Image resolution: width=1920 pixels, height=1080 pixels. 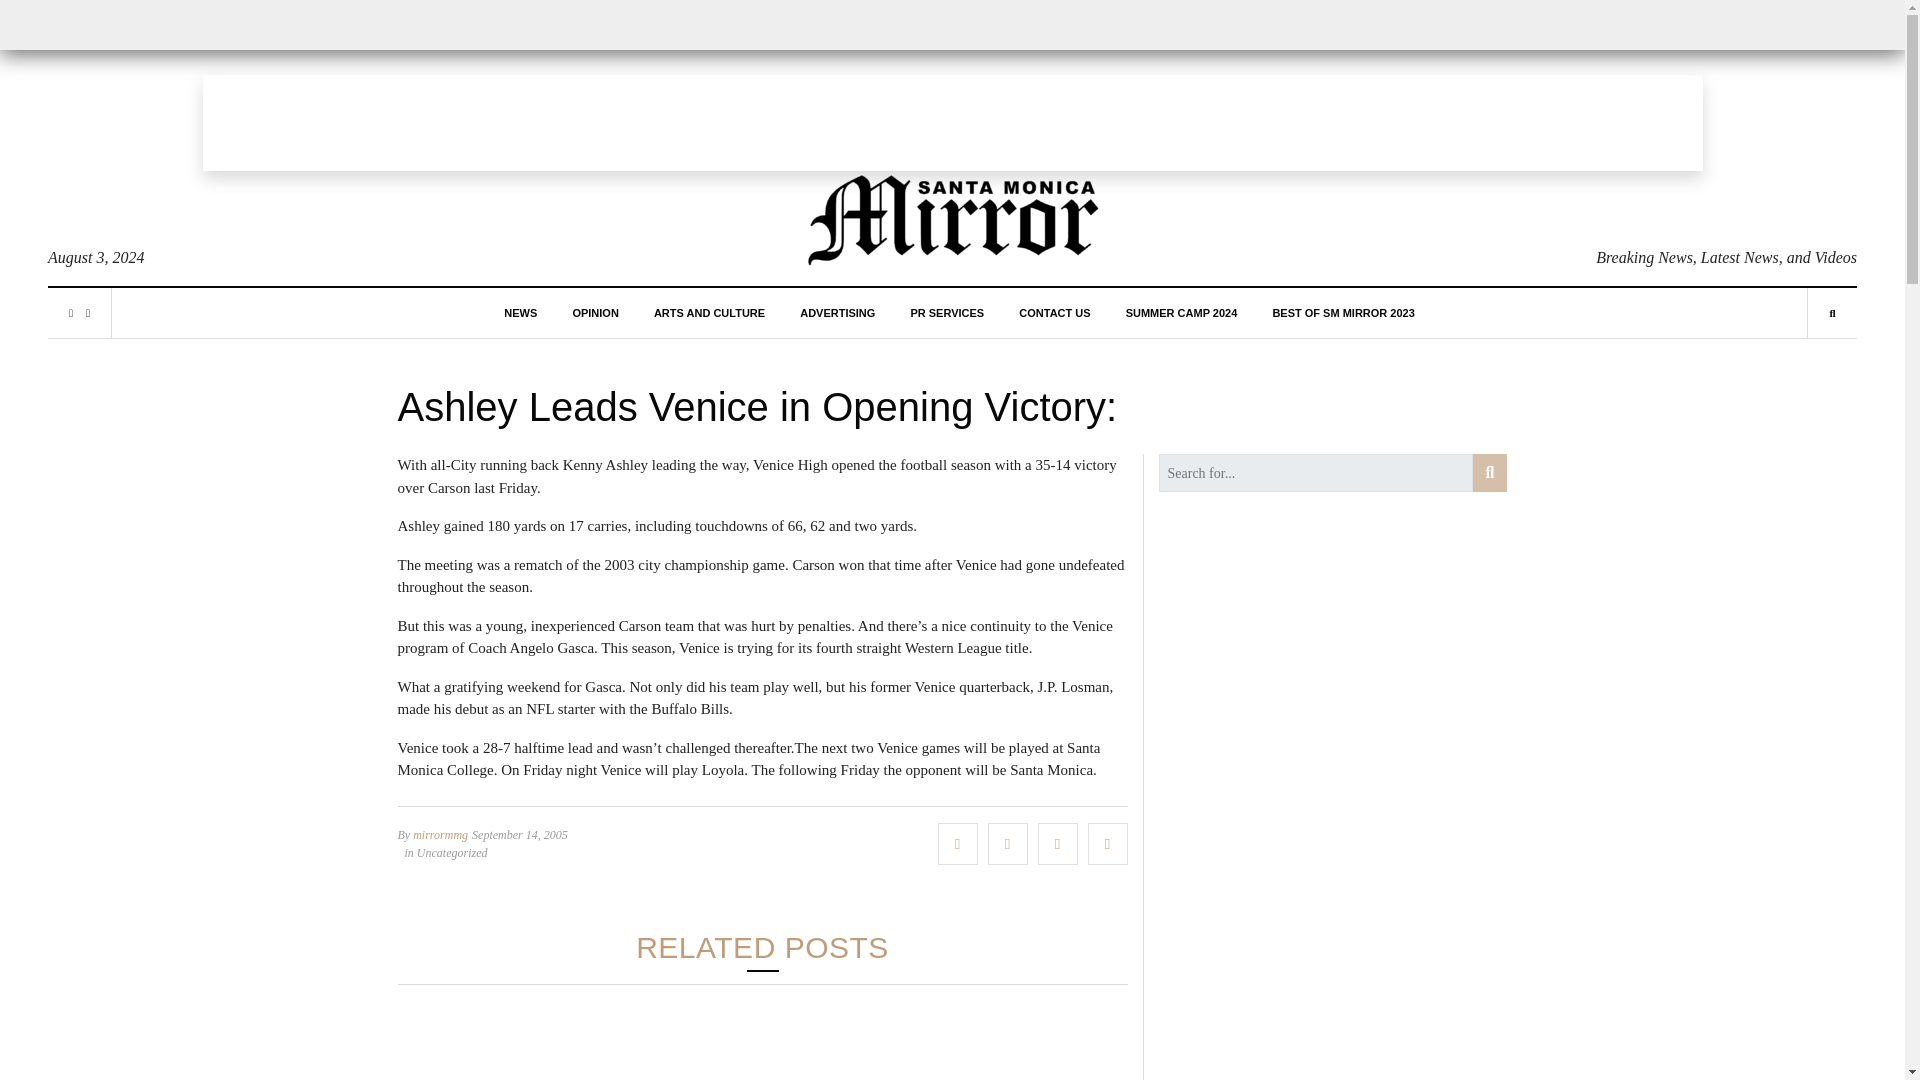 I want to click on mirrormmg, so click(x=440, y=835).